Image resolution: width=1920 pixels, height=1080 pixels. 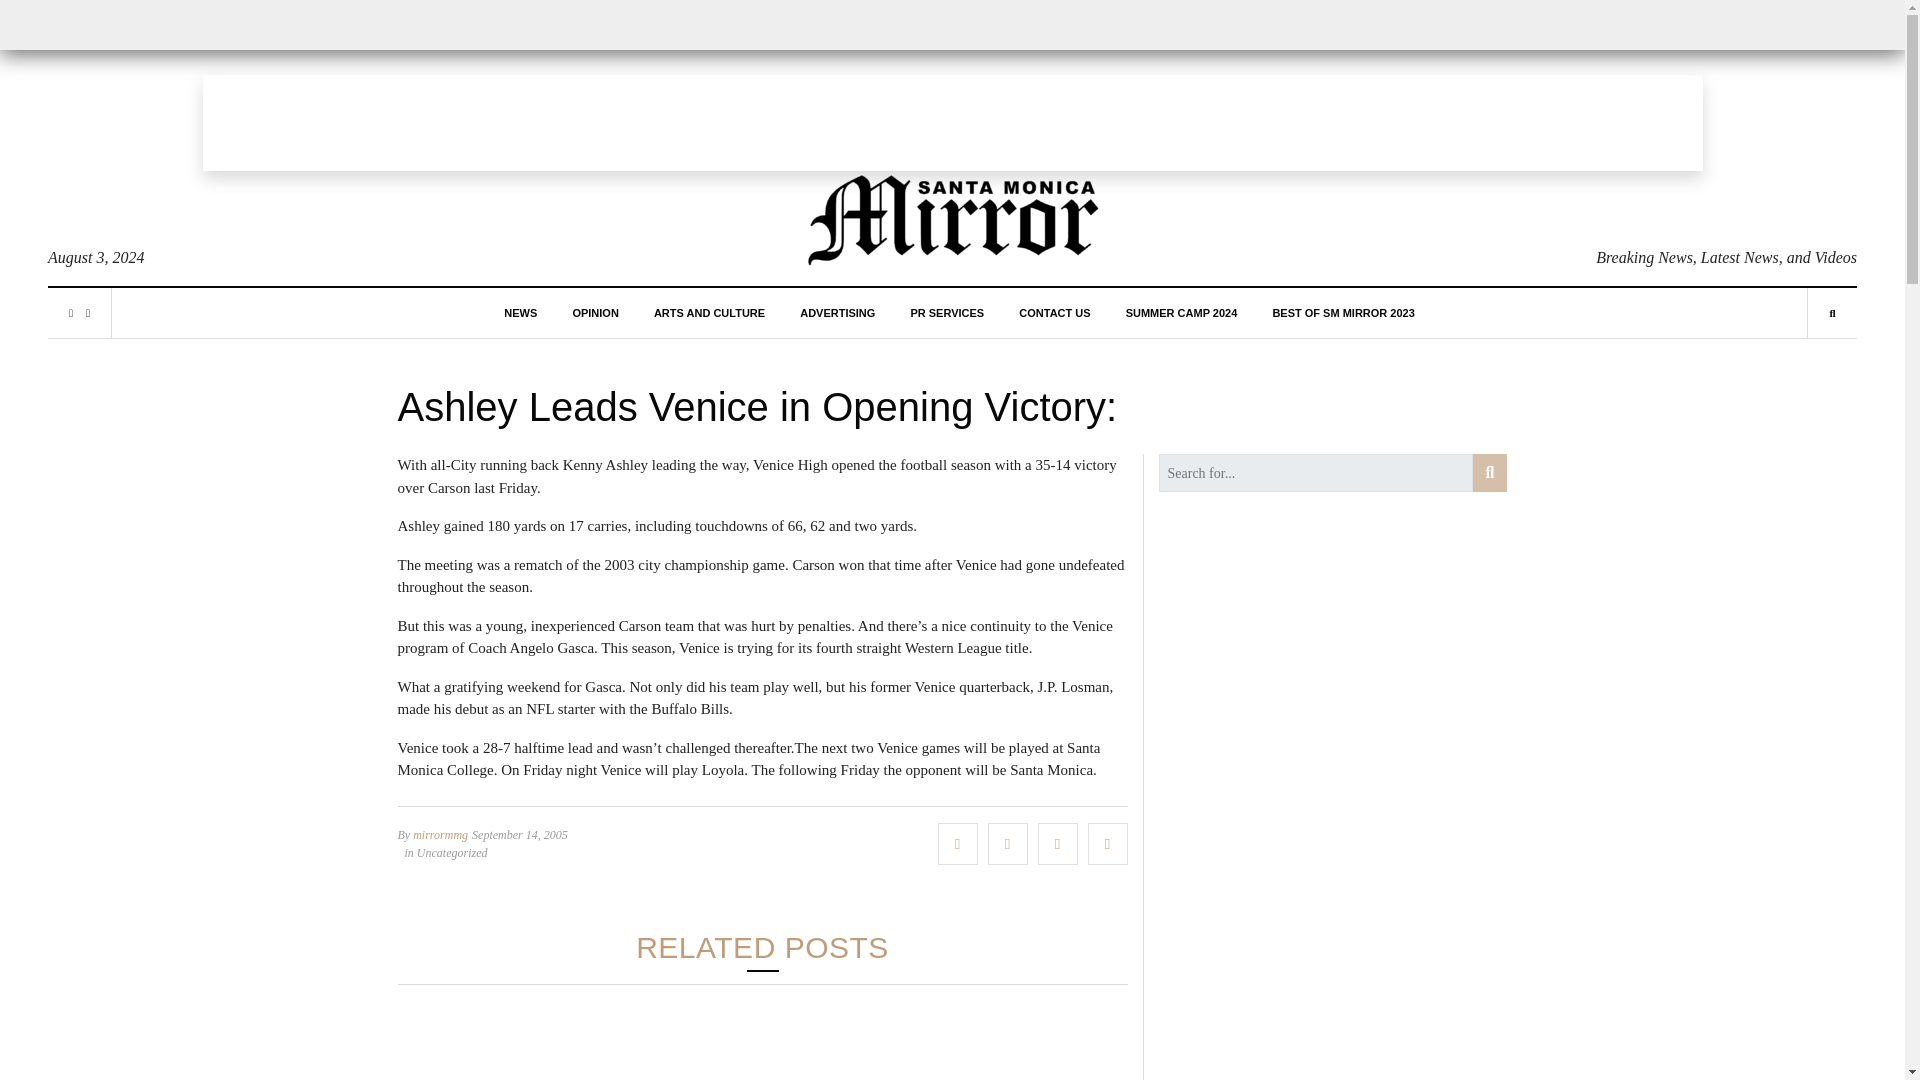 I want to click on mirrormmg, so click(x=440, y=835).